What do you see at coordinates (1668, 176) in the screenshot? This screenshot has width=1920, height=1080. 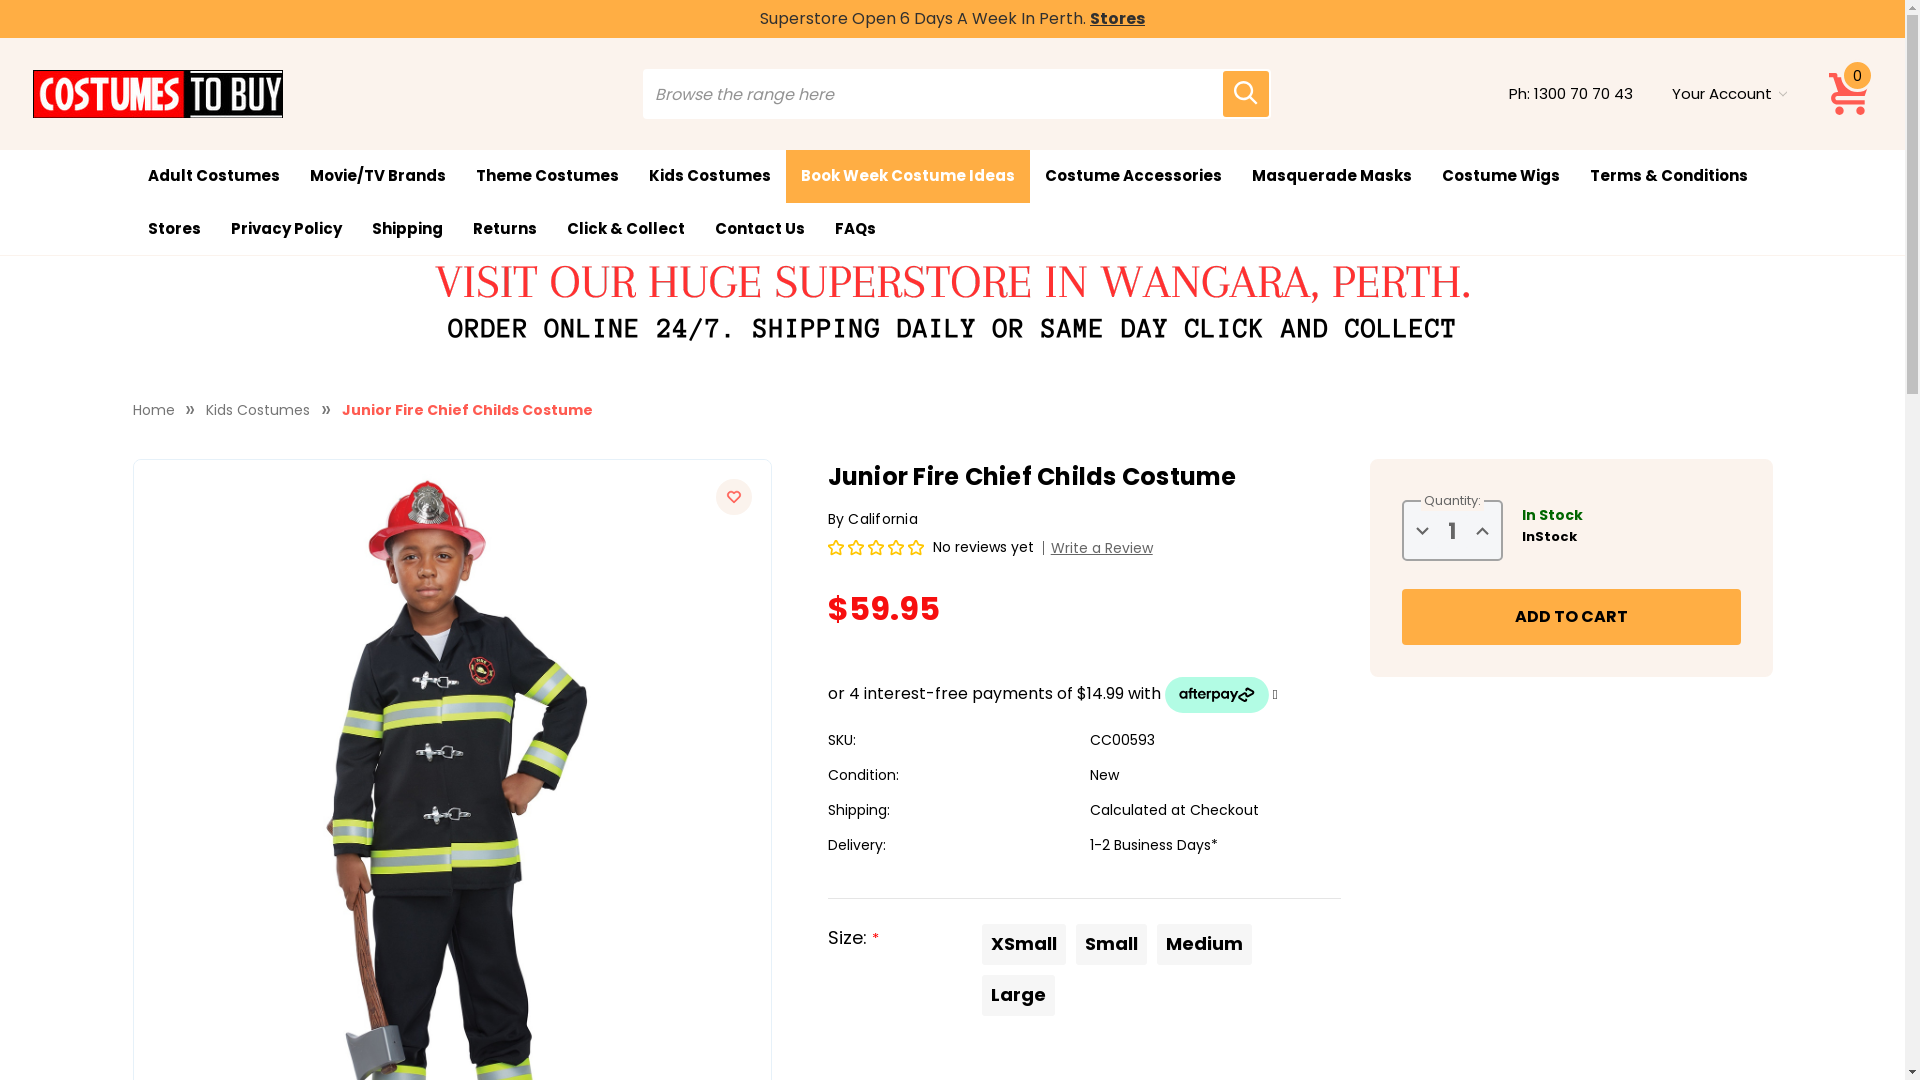 I see `Terms & Conditions` at bounding box center [1668, 176].